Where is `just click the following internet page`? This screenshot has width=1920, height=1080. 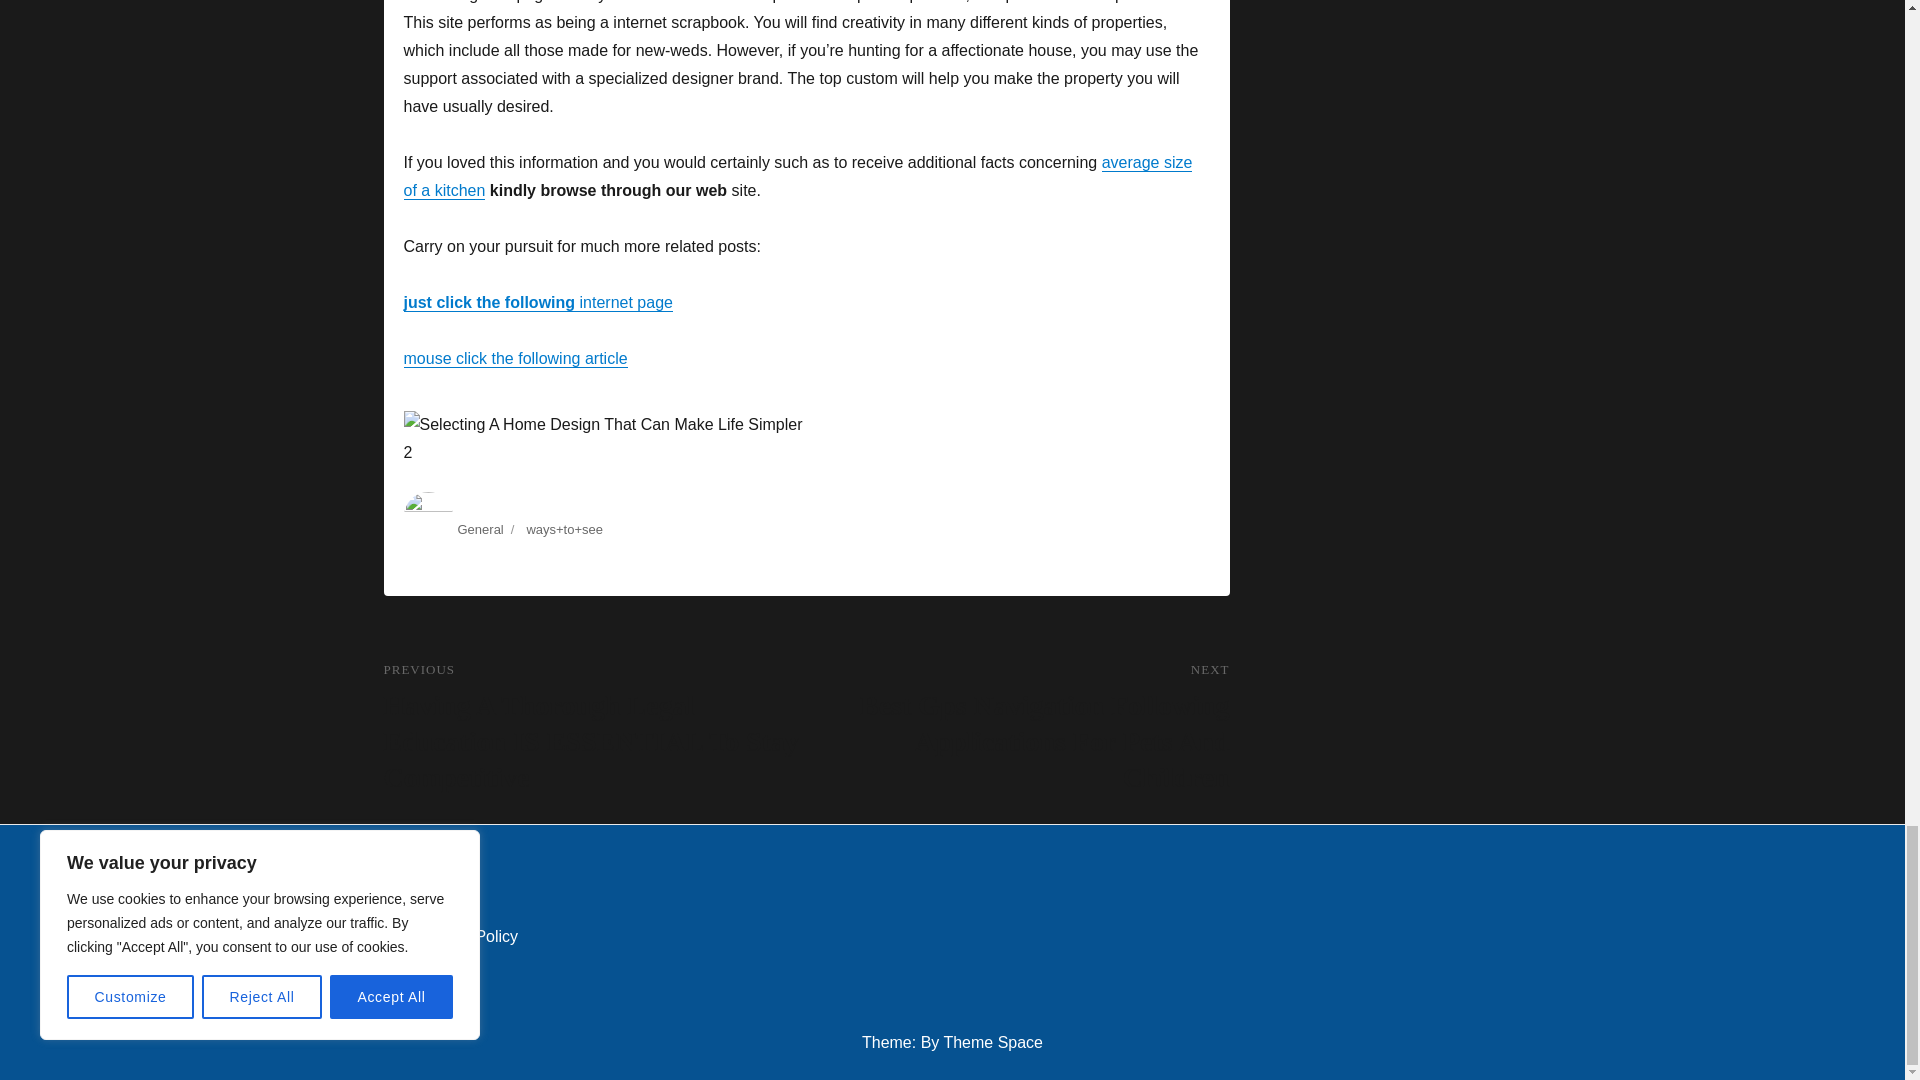
just click the following internet page is located at coordinates (538, 302).